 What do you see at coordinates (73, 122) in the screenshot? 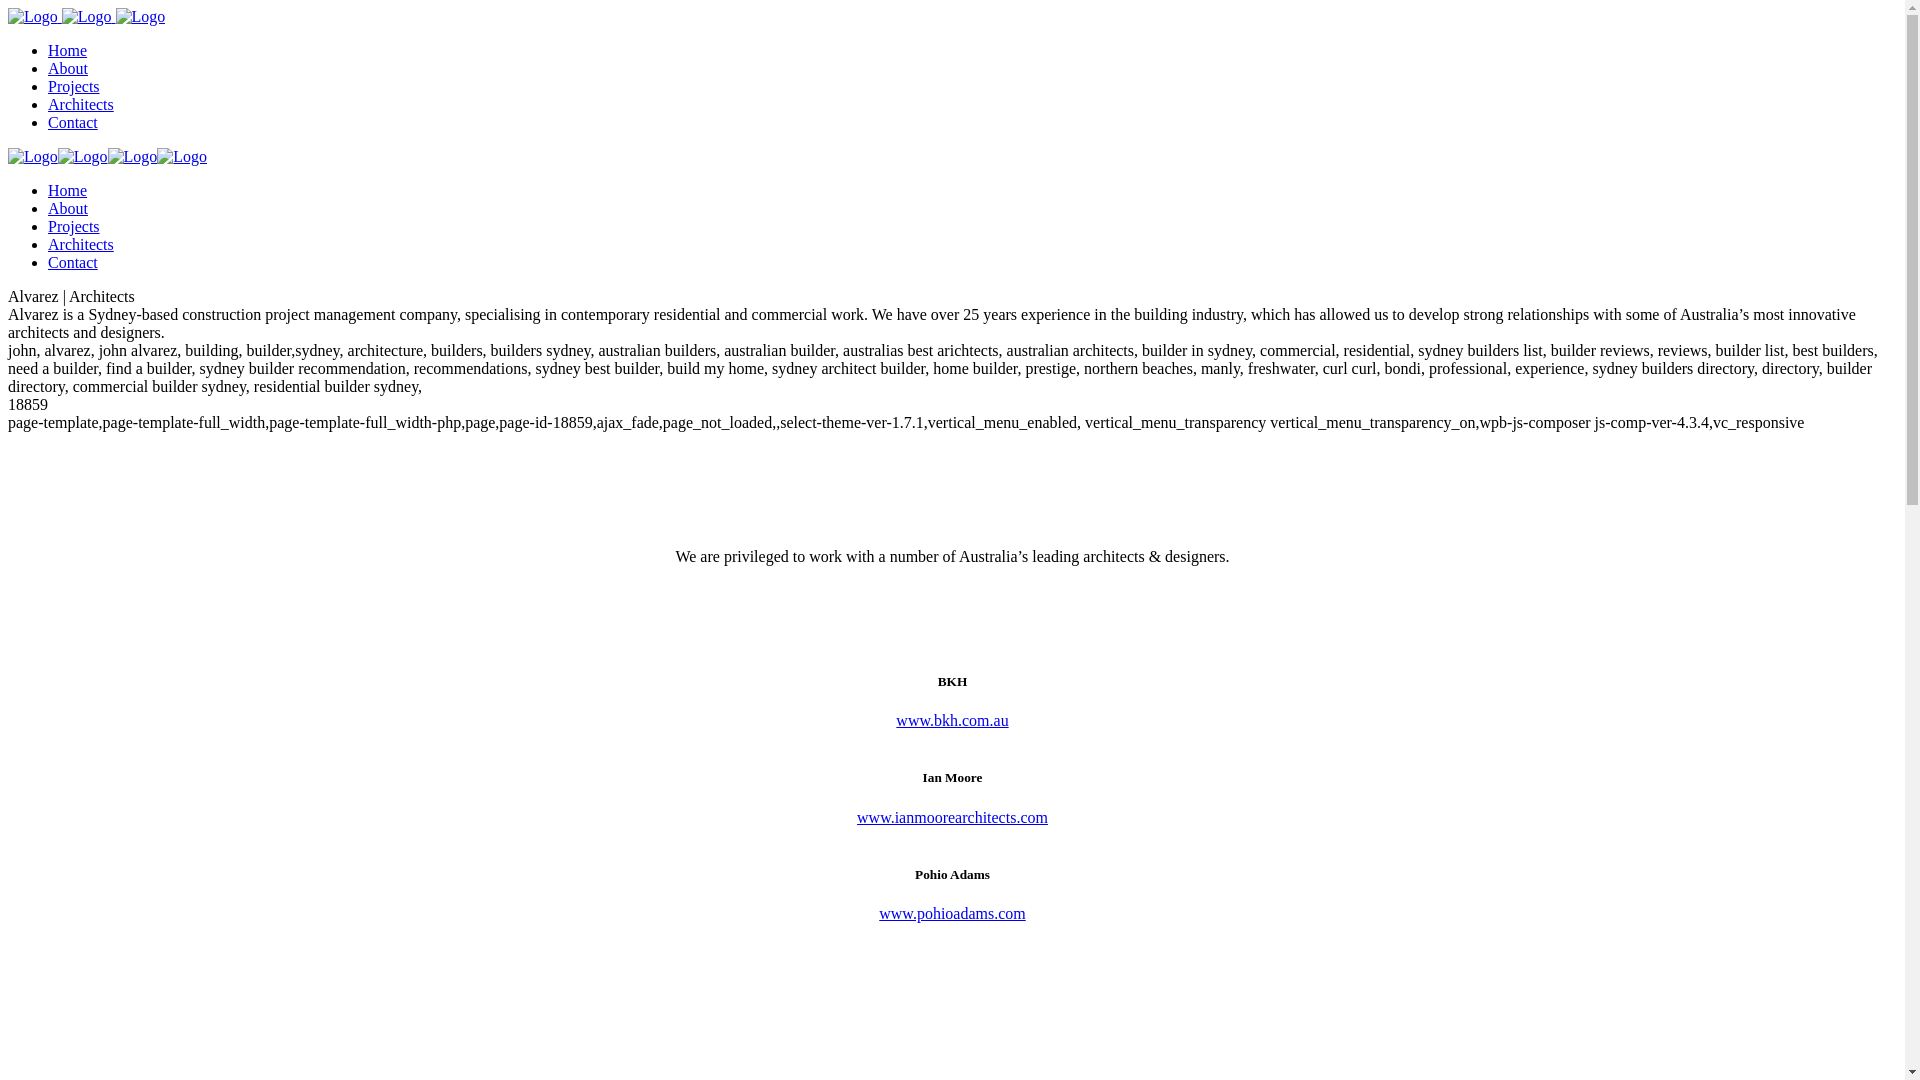
I see `Contact` at bounding box center [73, 122].